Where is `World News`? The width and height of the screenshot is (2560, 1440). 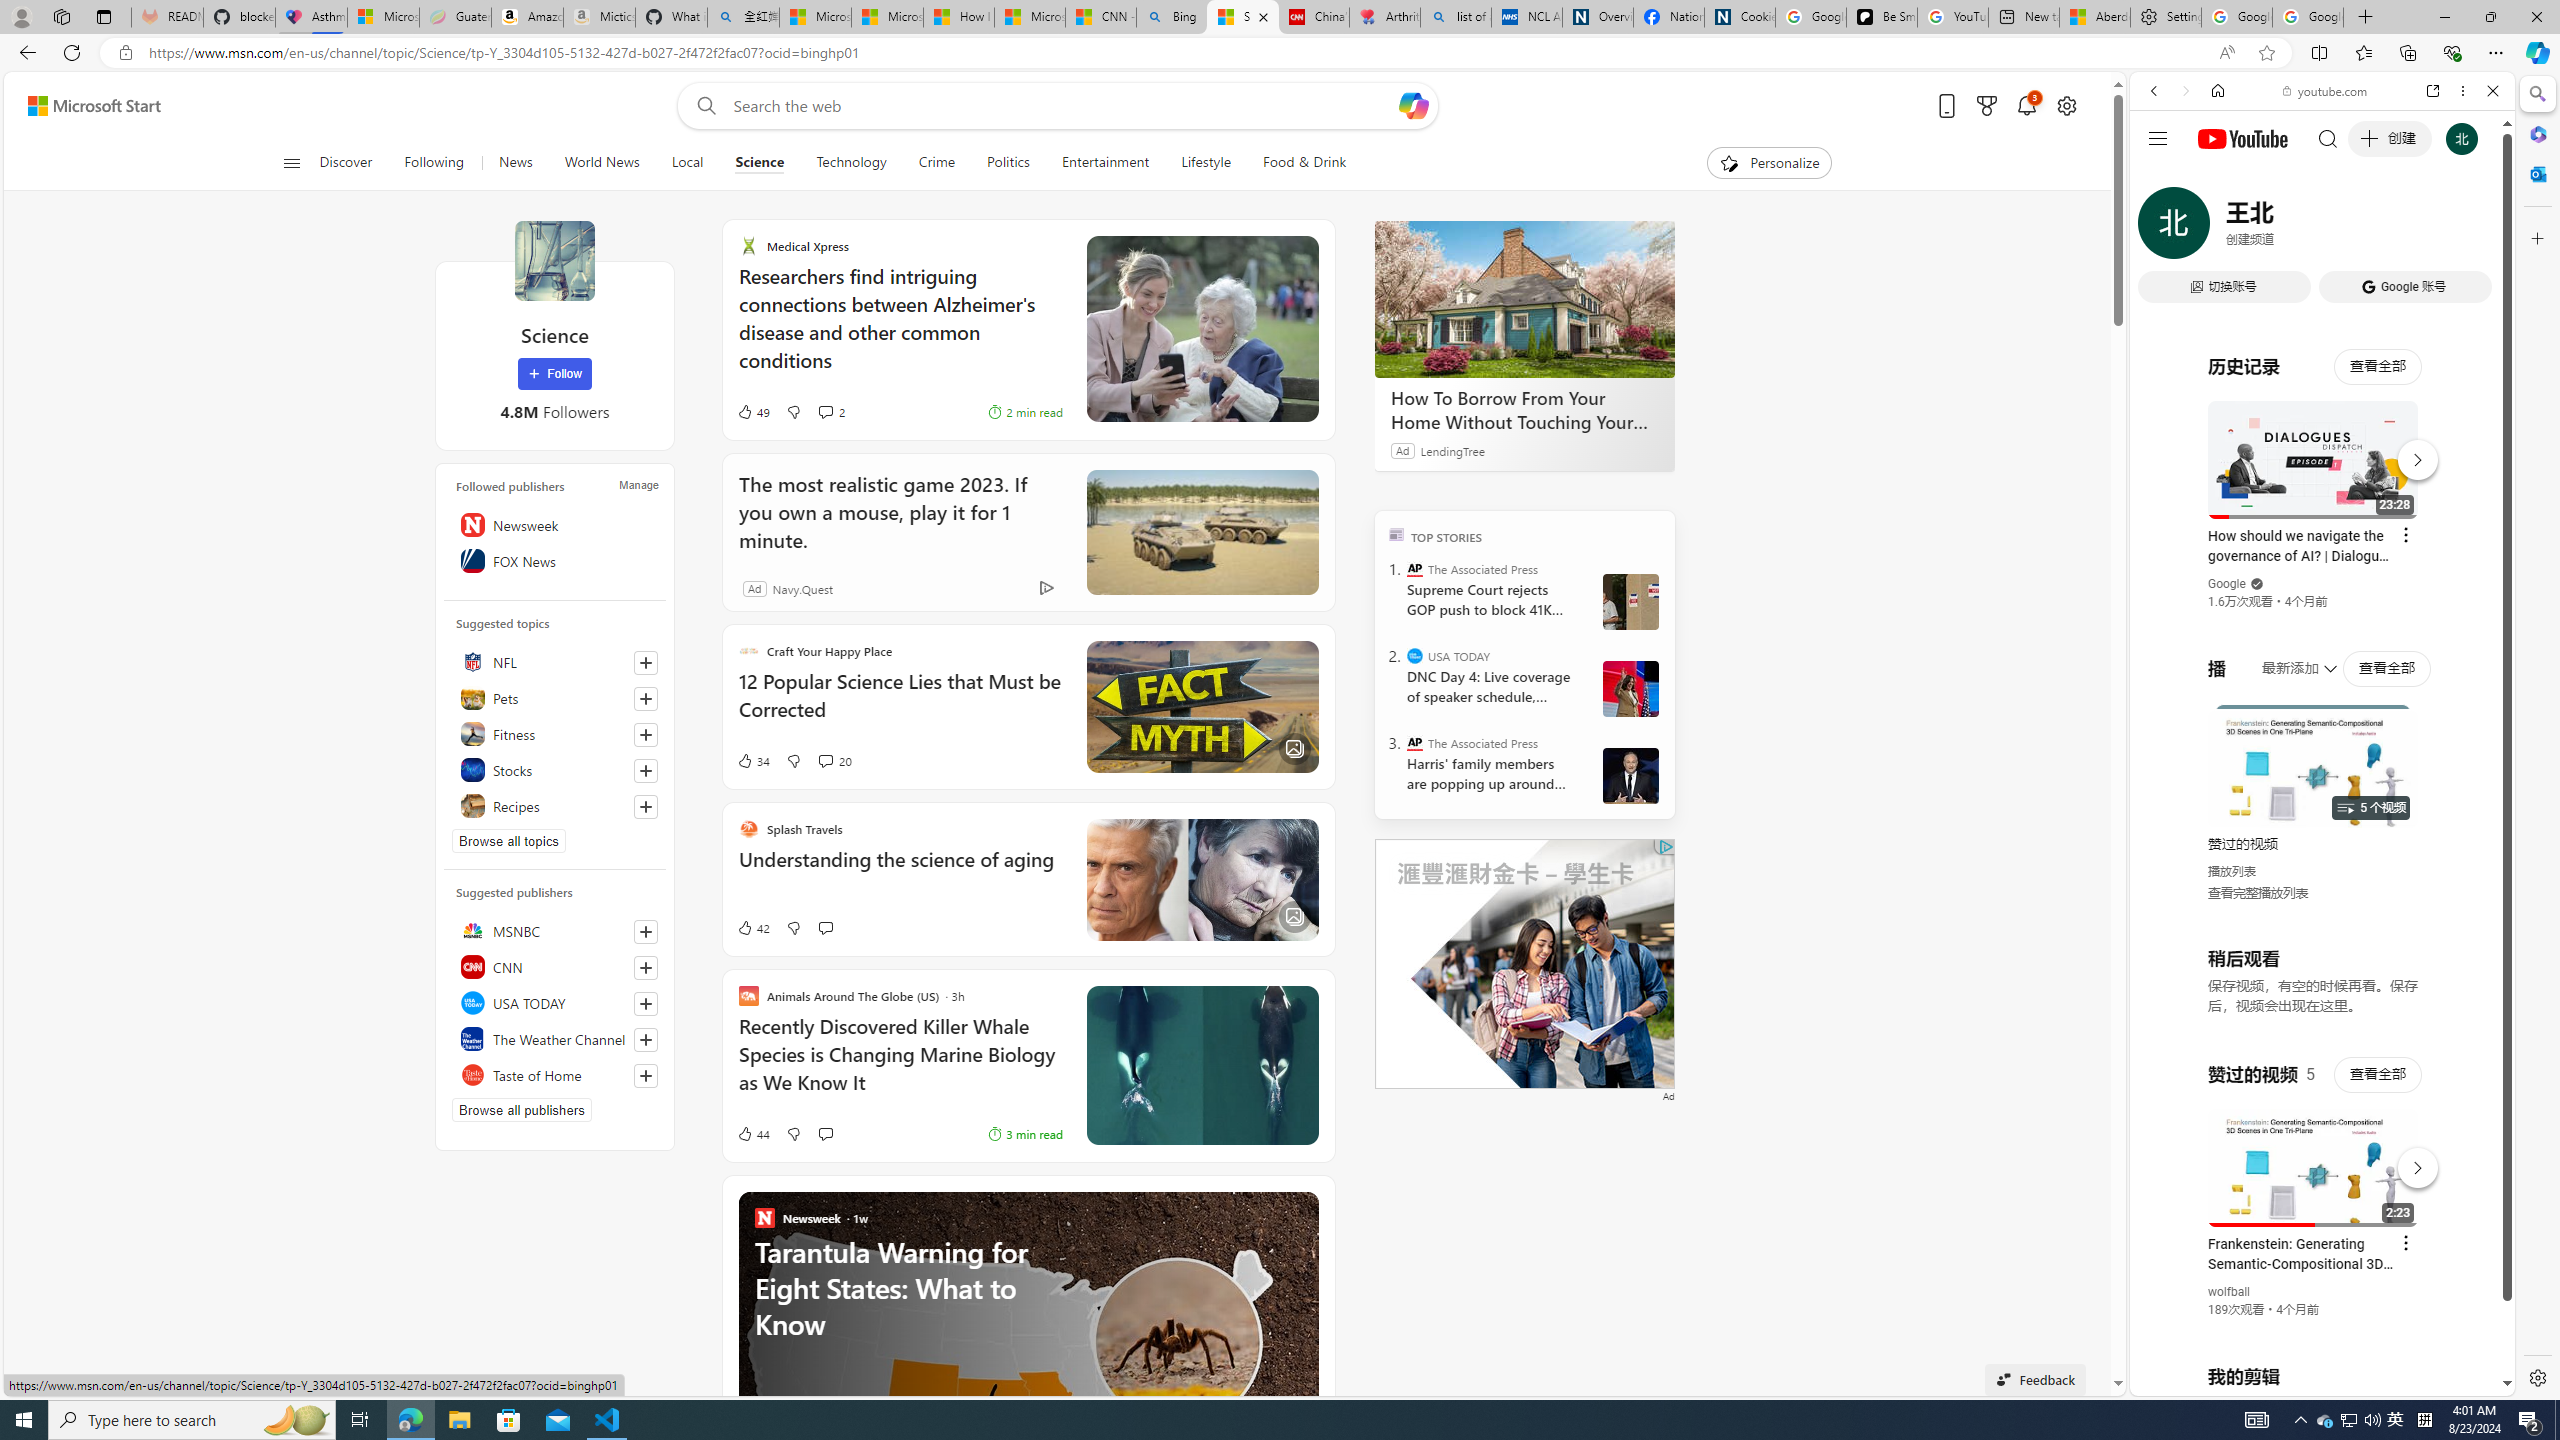 World News is located at coordinates (601, 163).